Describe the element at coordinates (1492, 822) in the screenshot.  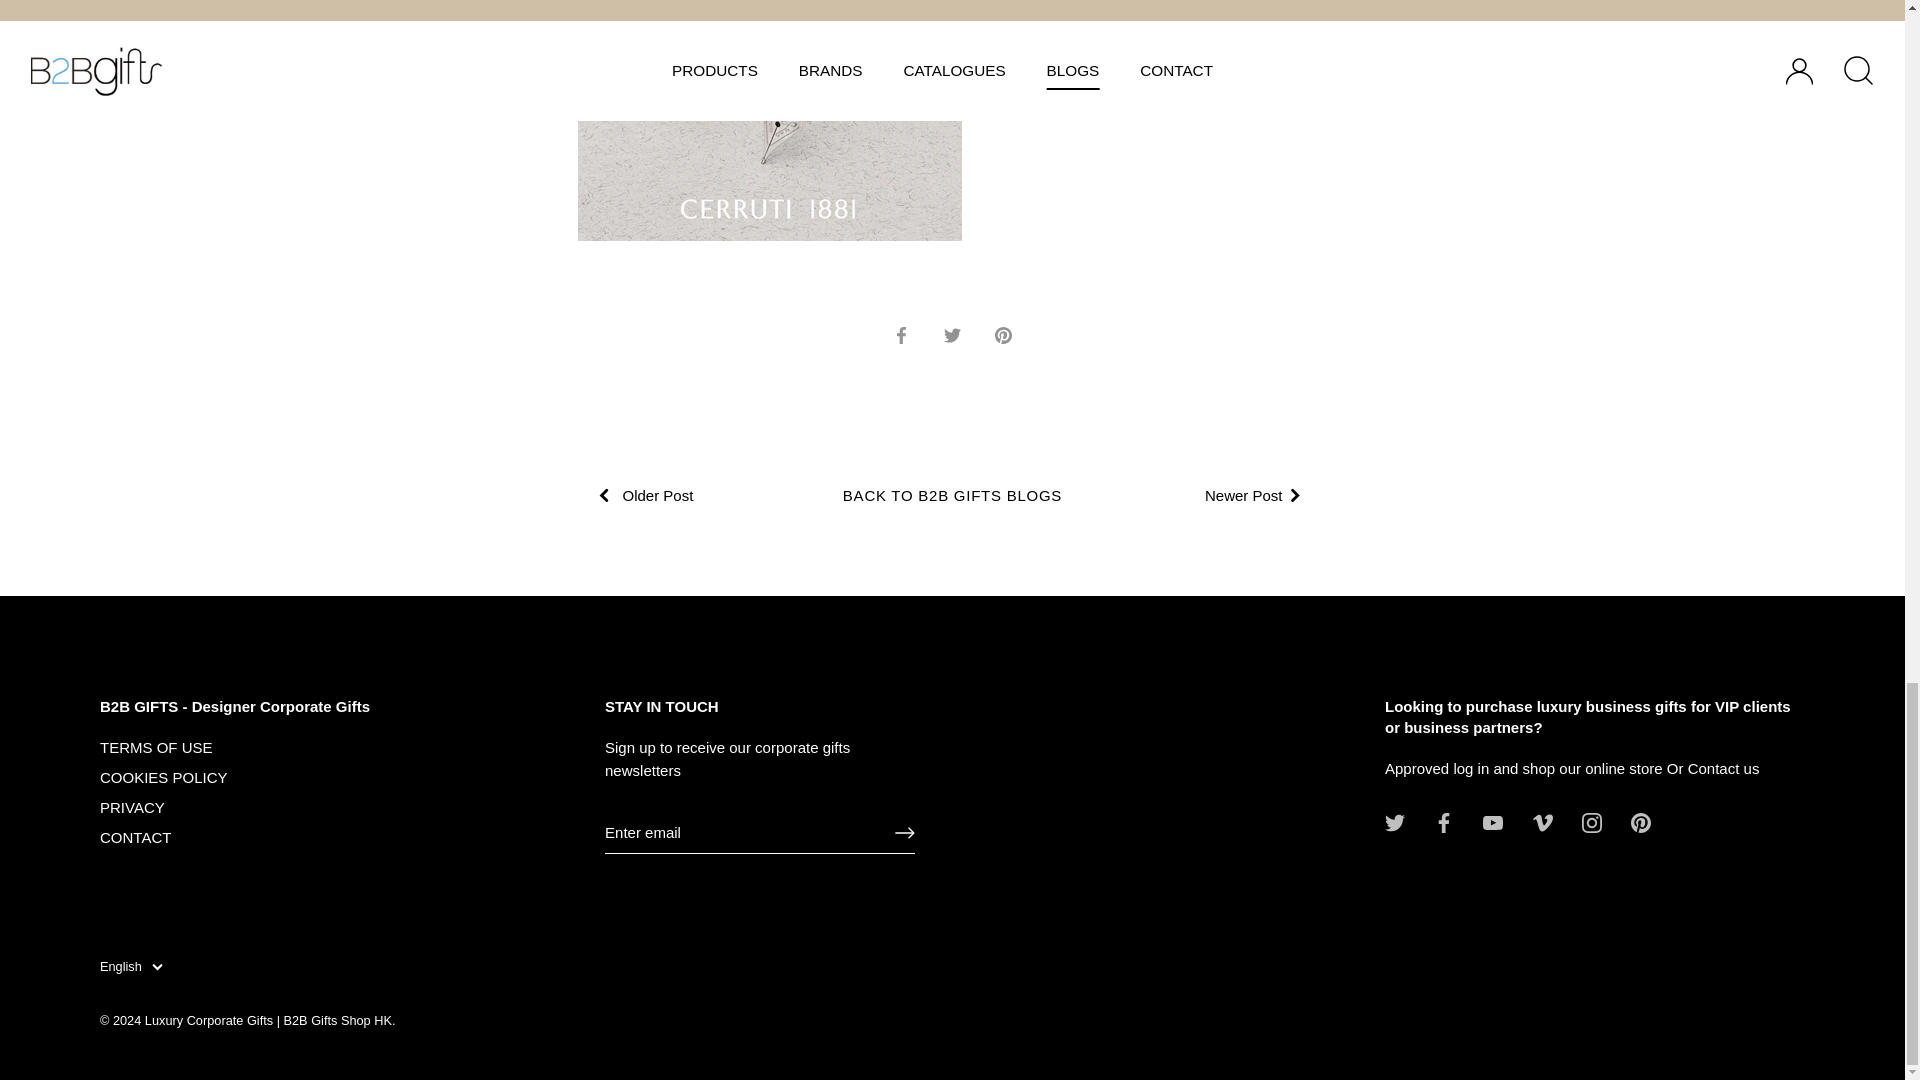
I see `Youtube` at that location.